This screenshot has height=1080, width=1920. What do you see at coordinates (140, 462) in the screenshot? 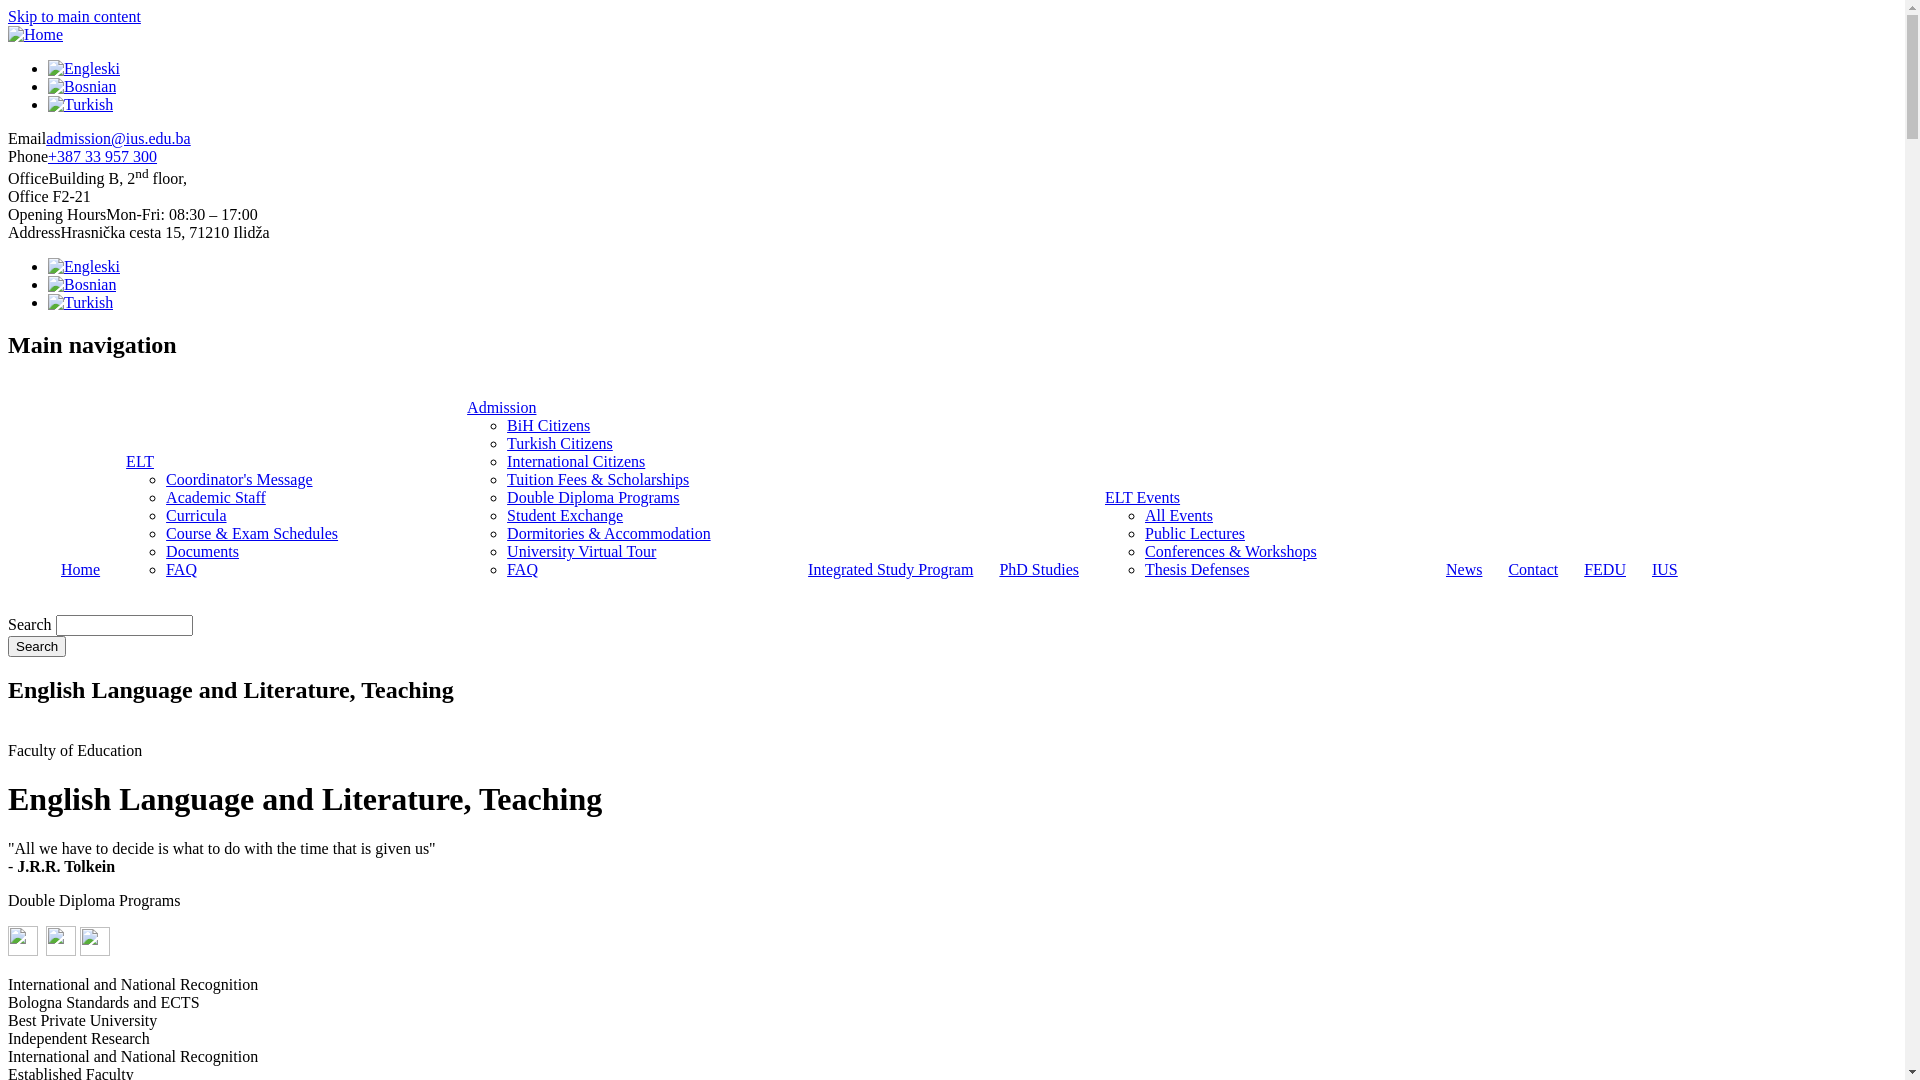
I see `ELT` at bounding box center [140, 462].